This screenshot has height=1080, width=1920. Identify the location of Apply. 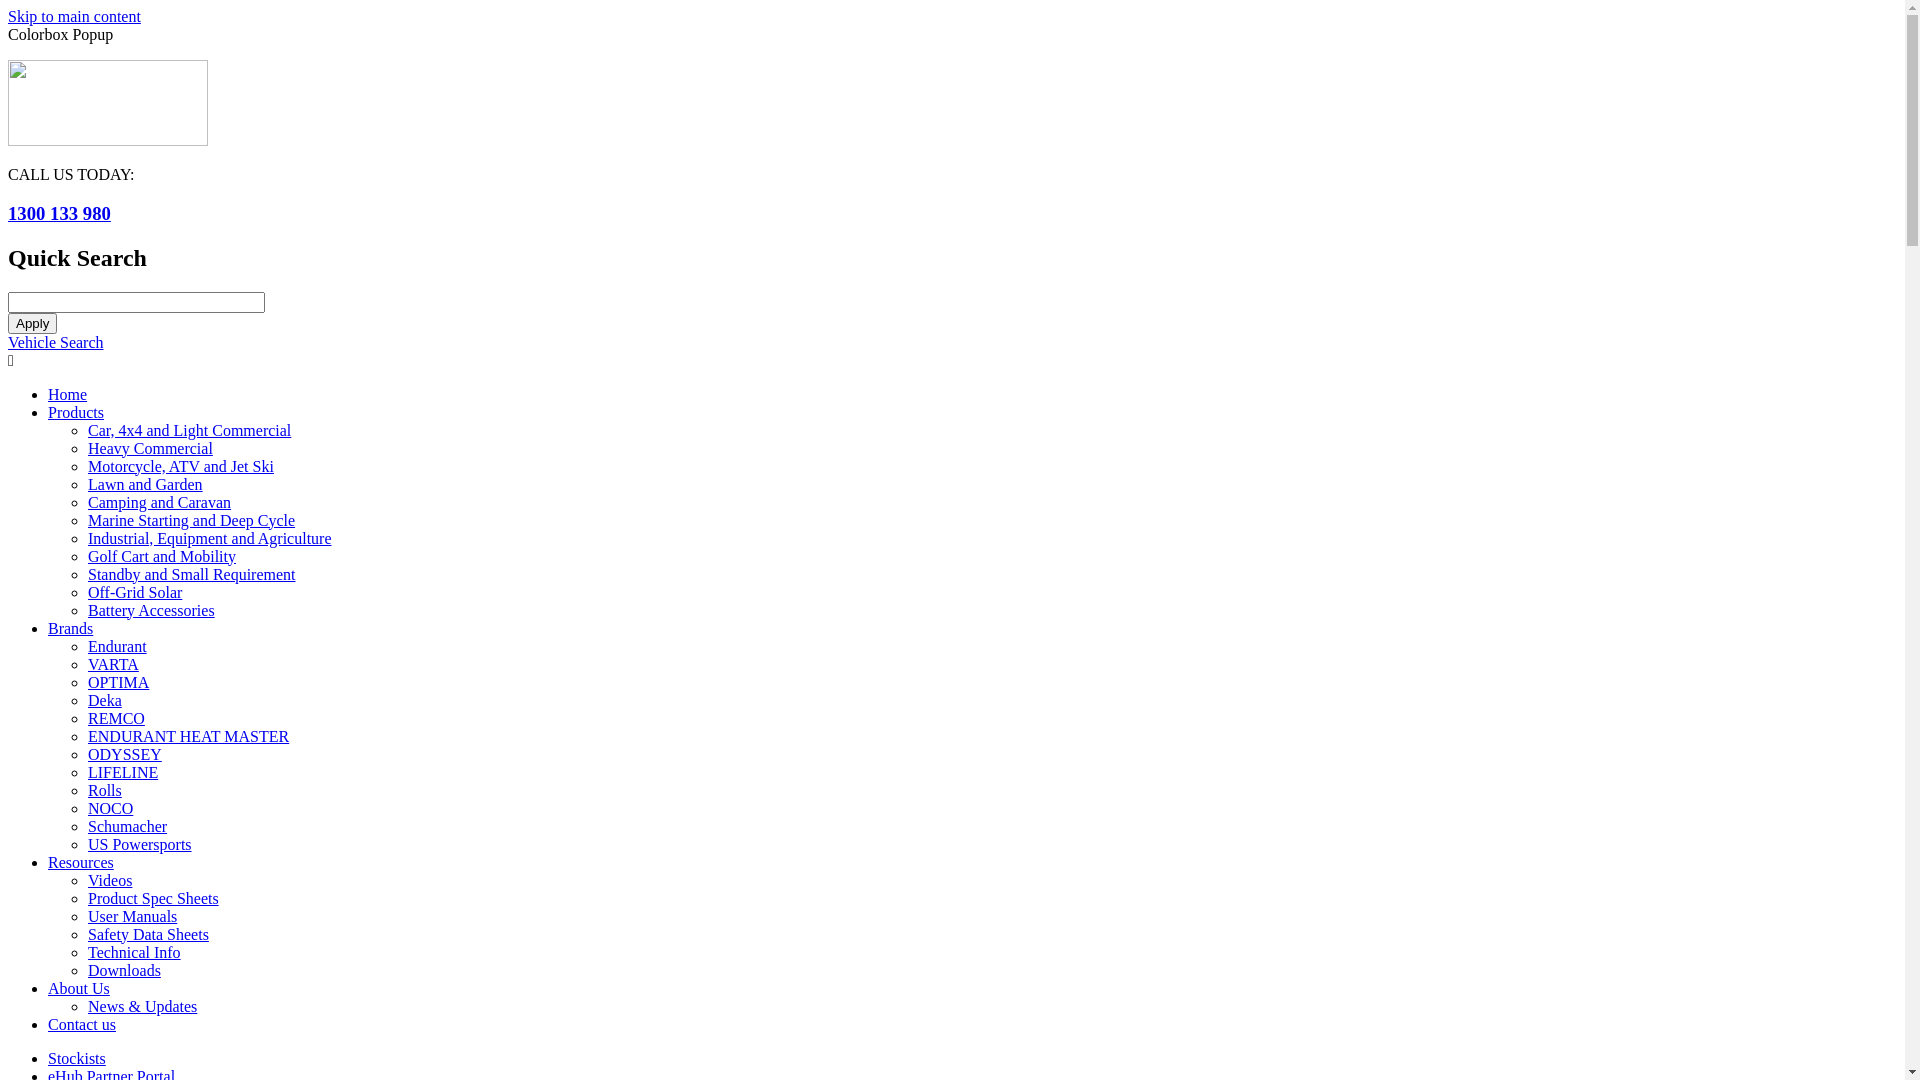
(32, 324).